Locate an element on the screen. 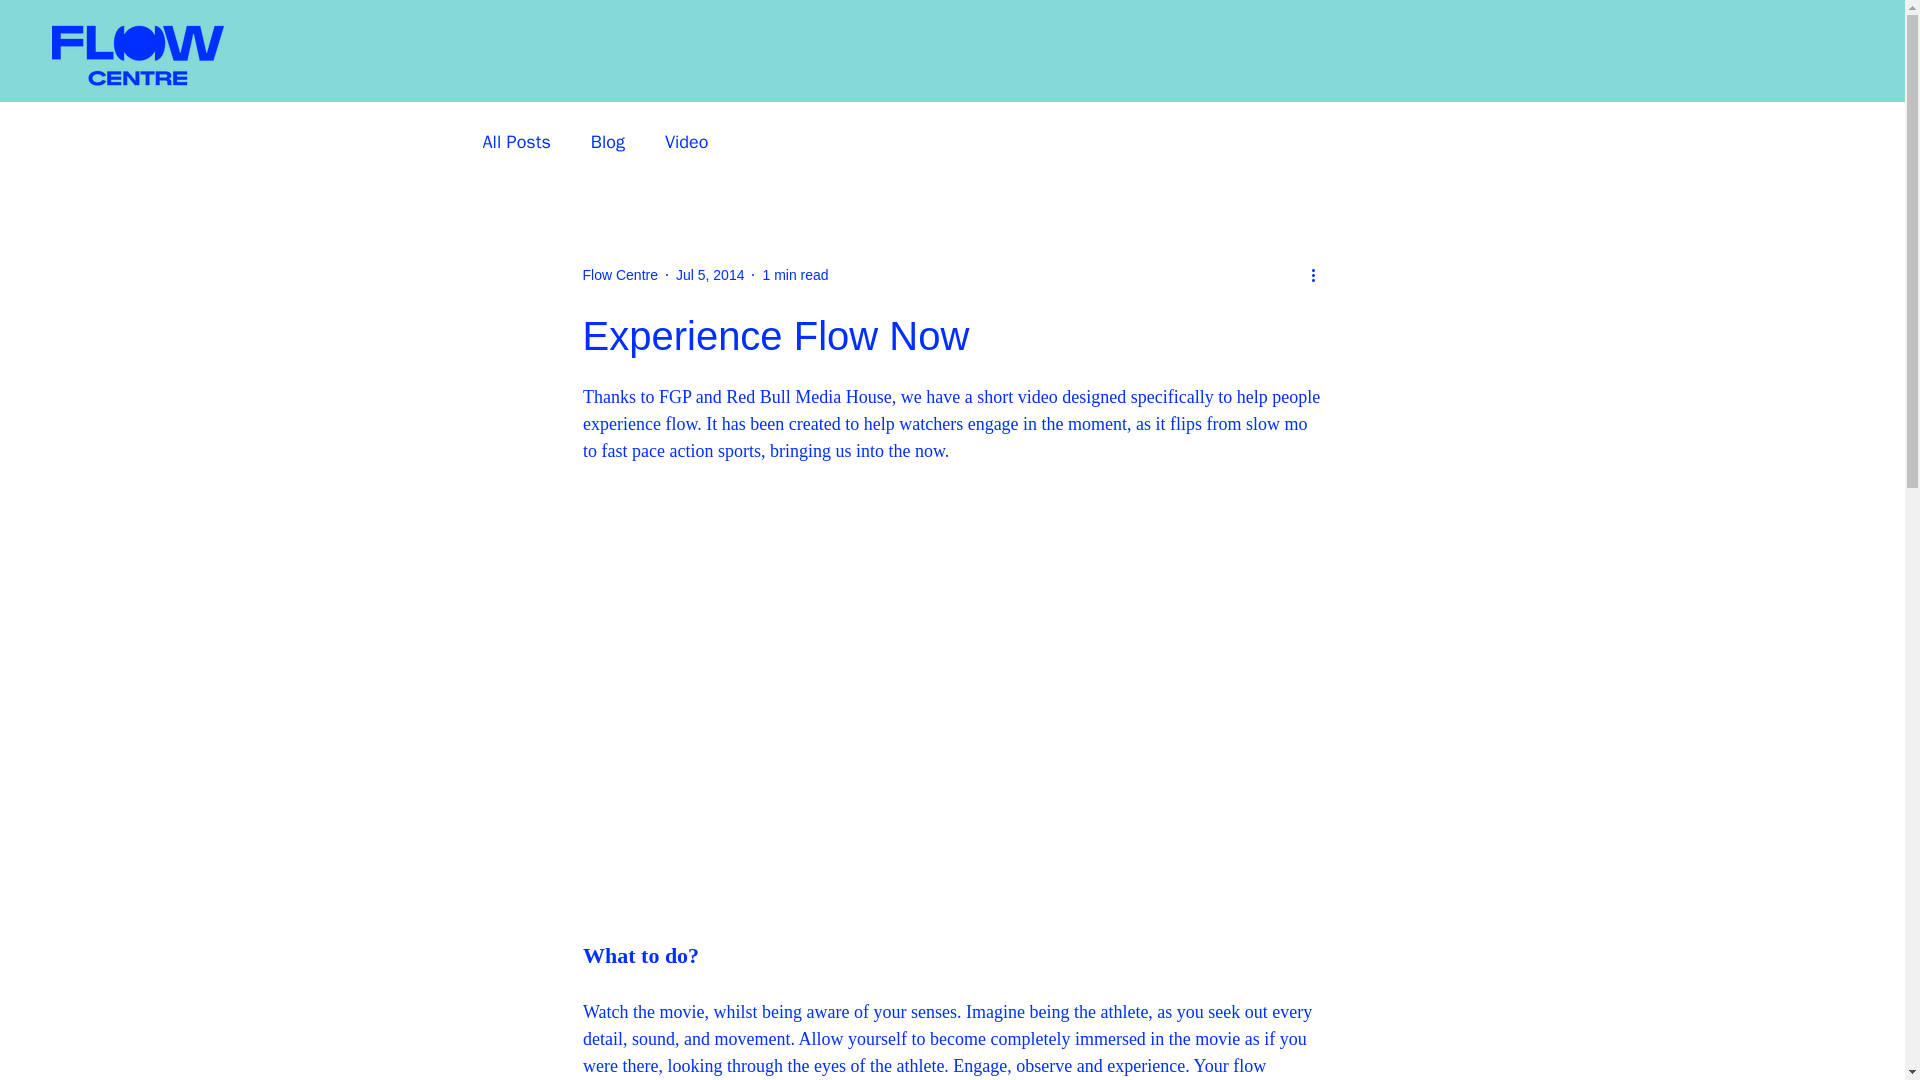 The height and width of the screenshot is (1080, 1920). Blog is located at coordinates (608, 142).